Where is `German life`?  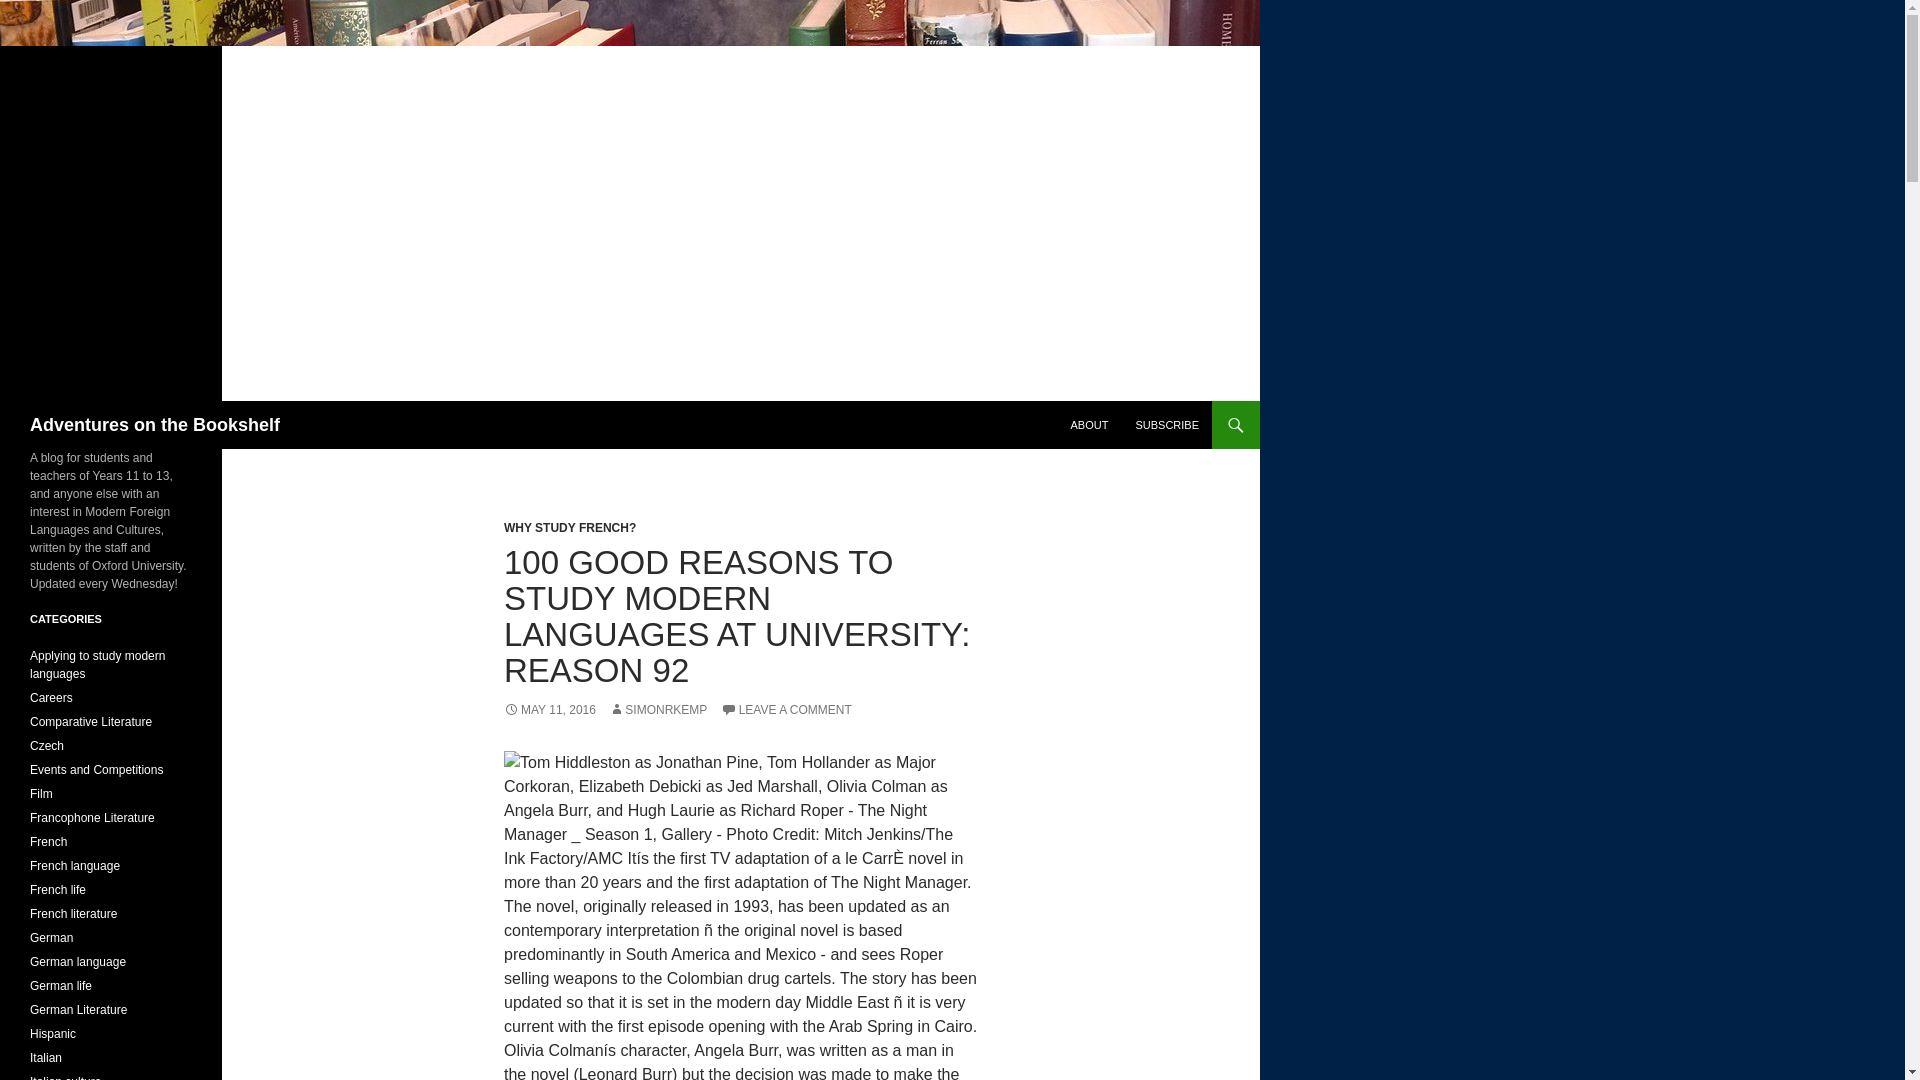 German life is located at coordinates (61, 985).